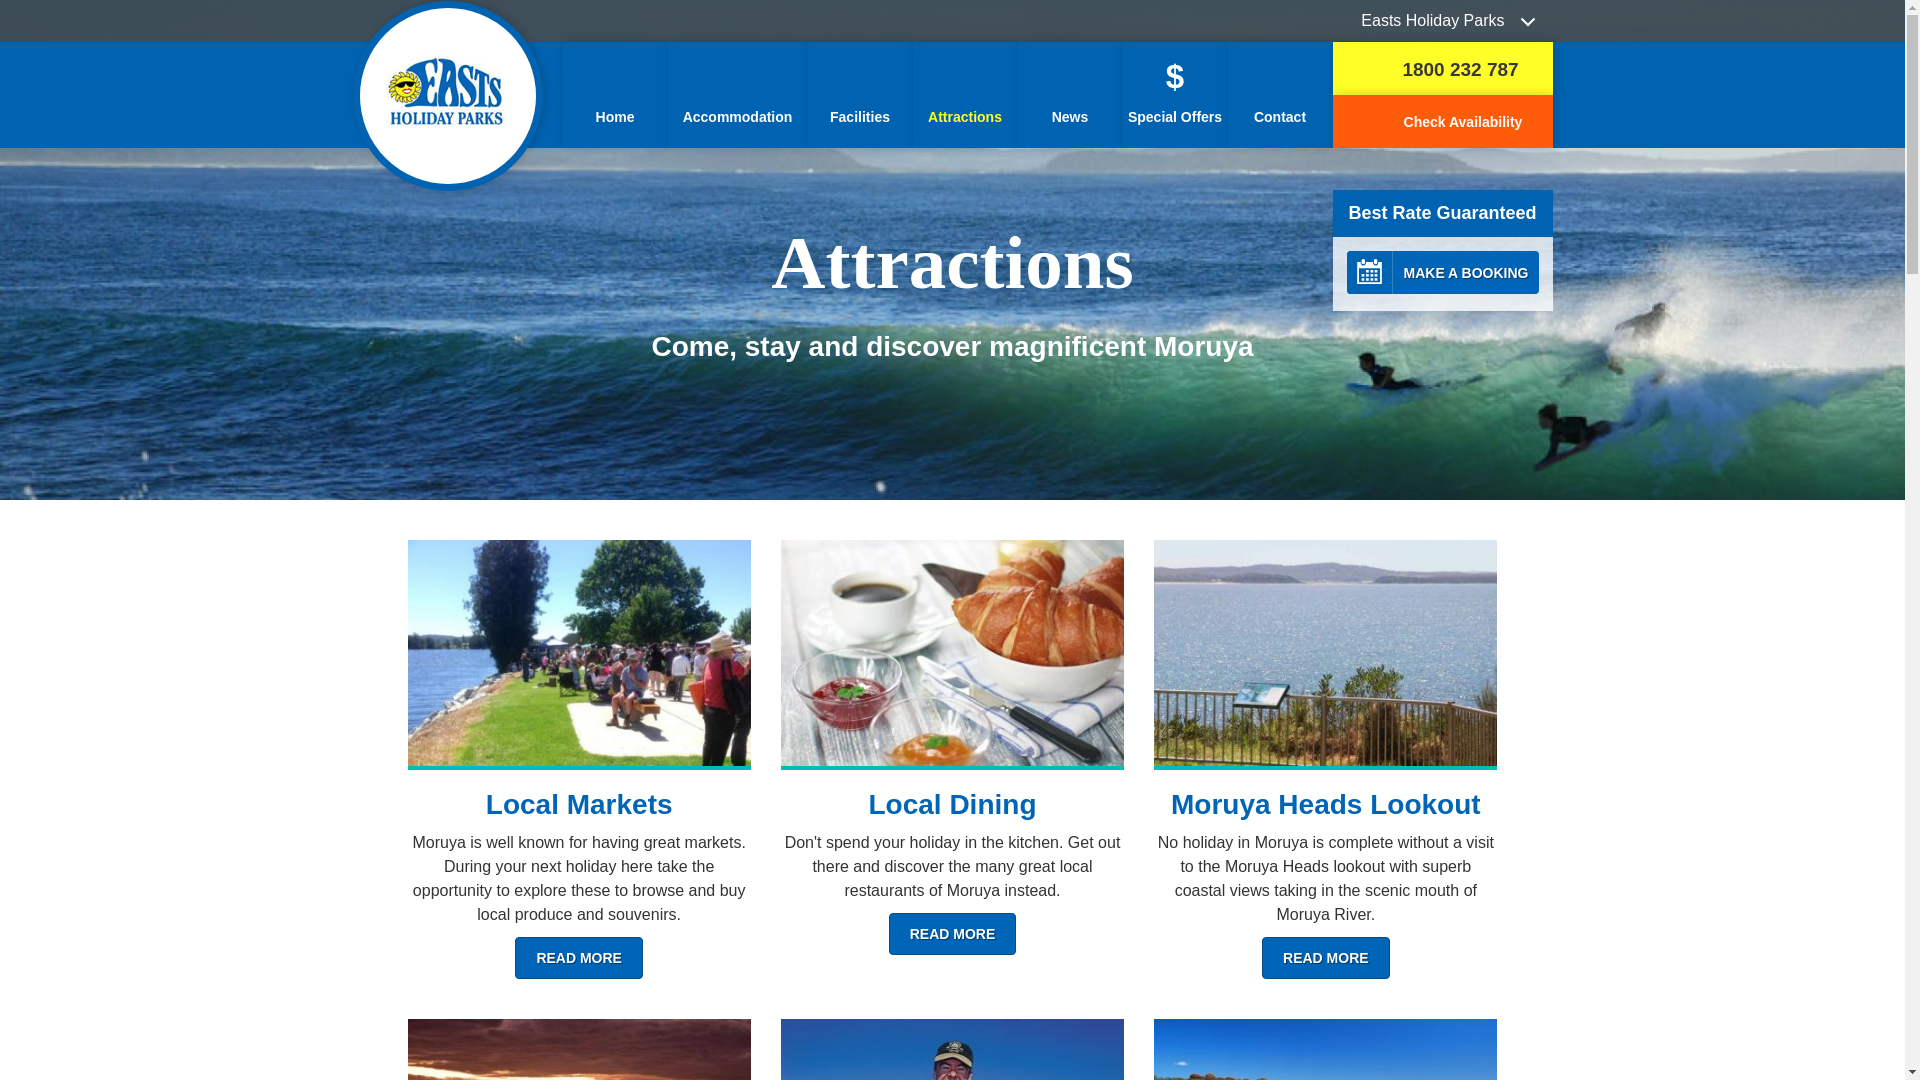 Image resolution: width=1920 pixels, height=1080 pixels. I want to click on 1800 232 787, so click(1442, 68).